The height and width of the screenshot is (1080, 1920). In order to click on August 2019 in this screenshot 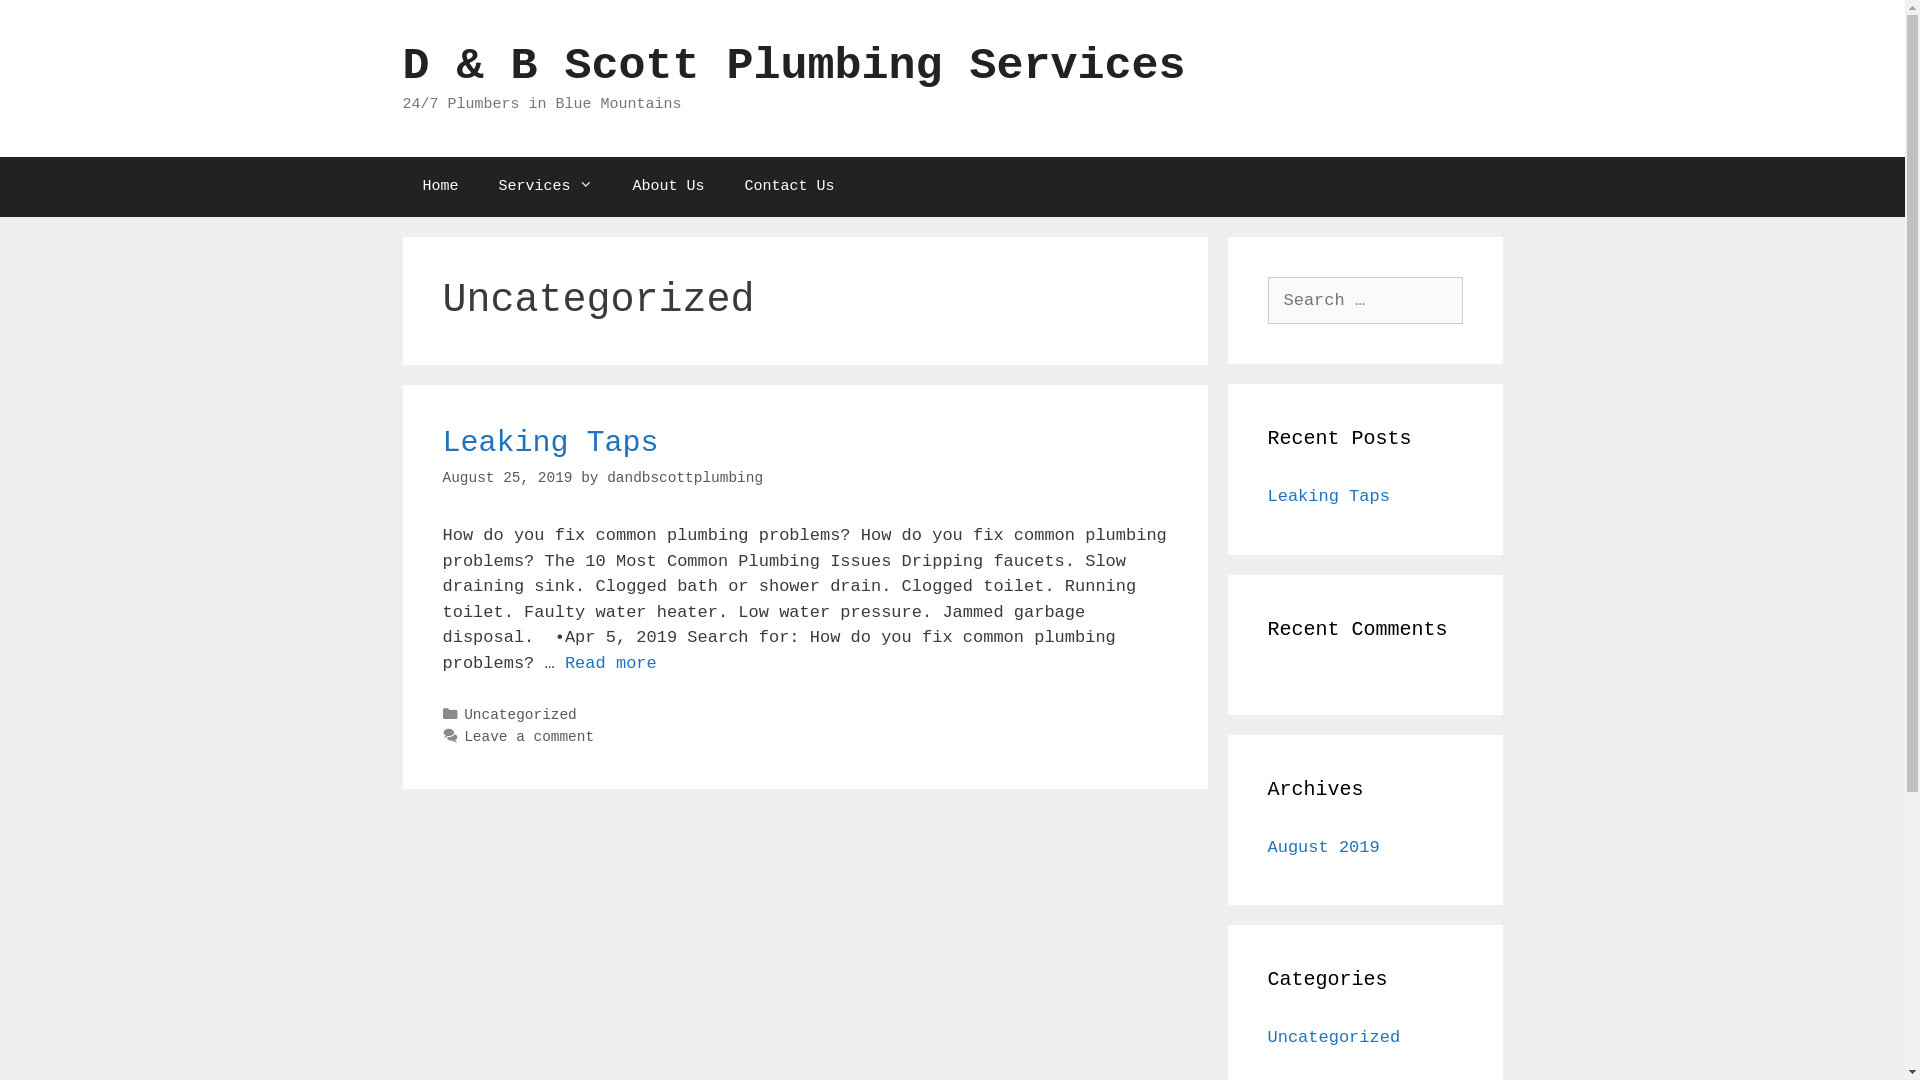, I will do `click(1324, 848)`.